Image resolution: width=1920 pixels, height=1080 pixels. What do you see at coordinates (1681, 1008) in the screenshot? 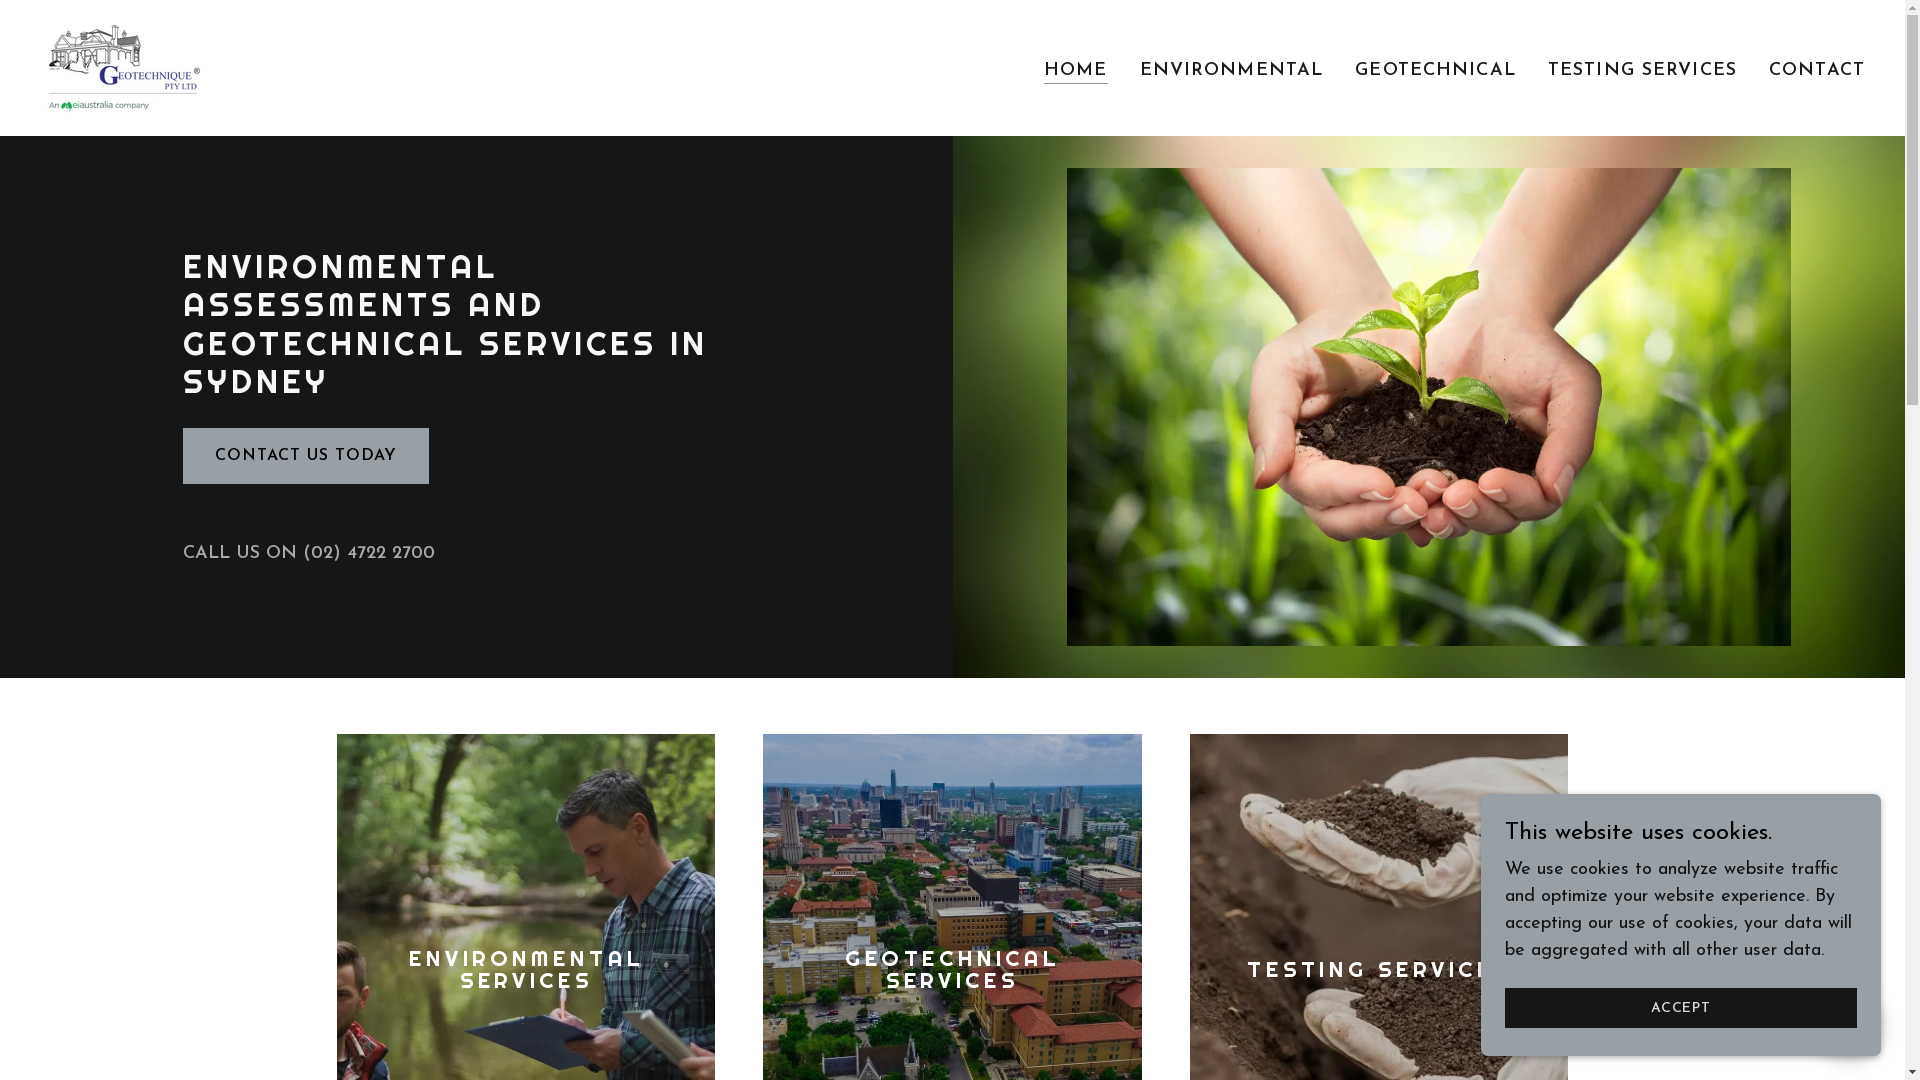
I see `ACCEPT` at bounding box center [1681, 1008].